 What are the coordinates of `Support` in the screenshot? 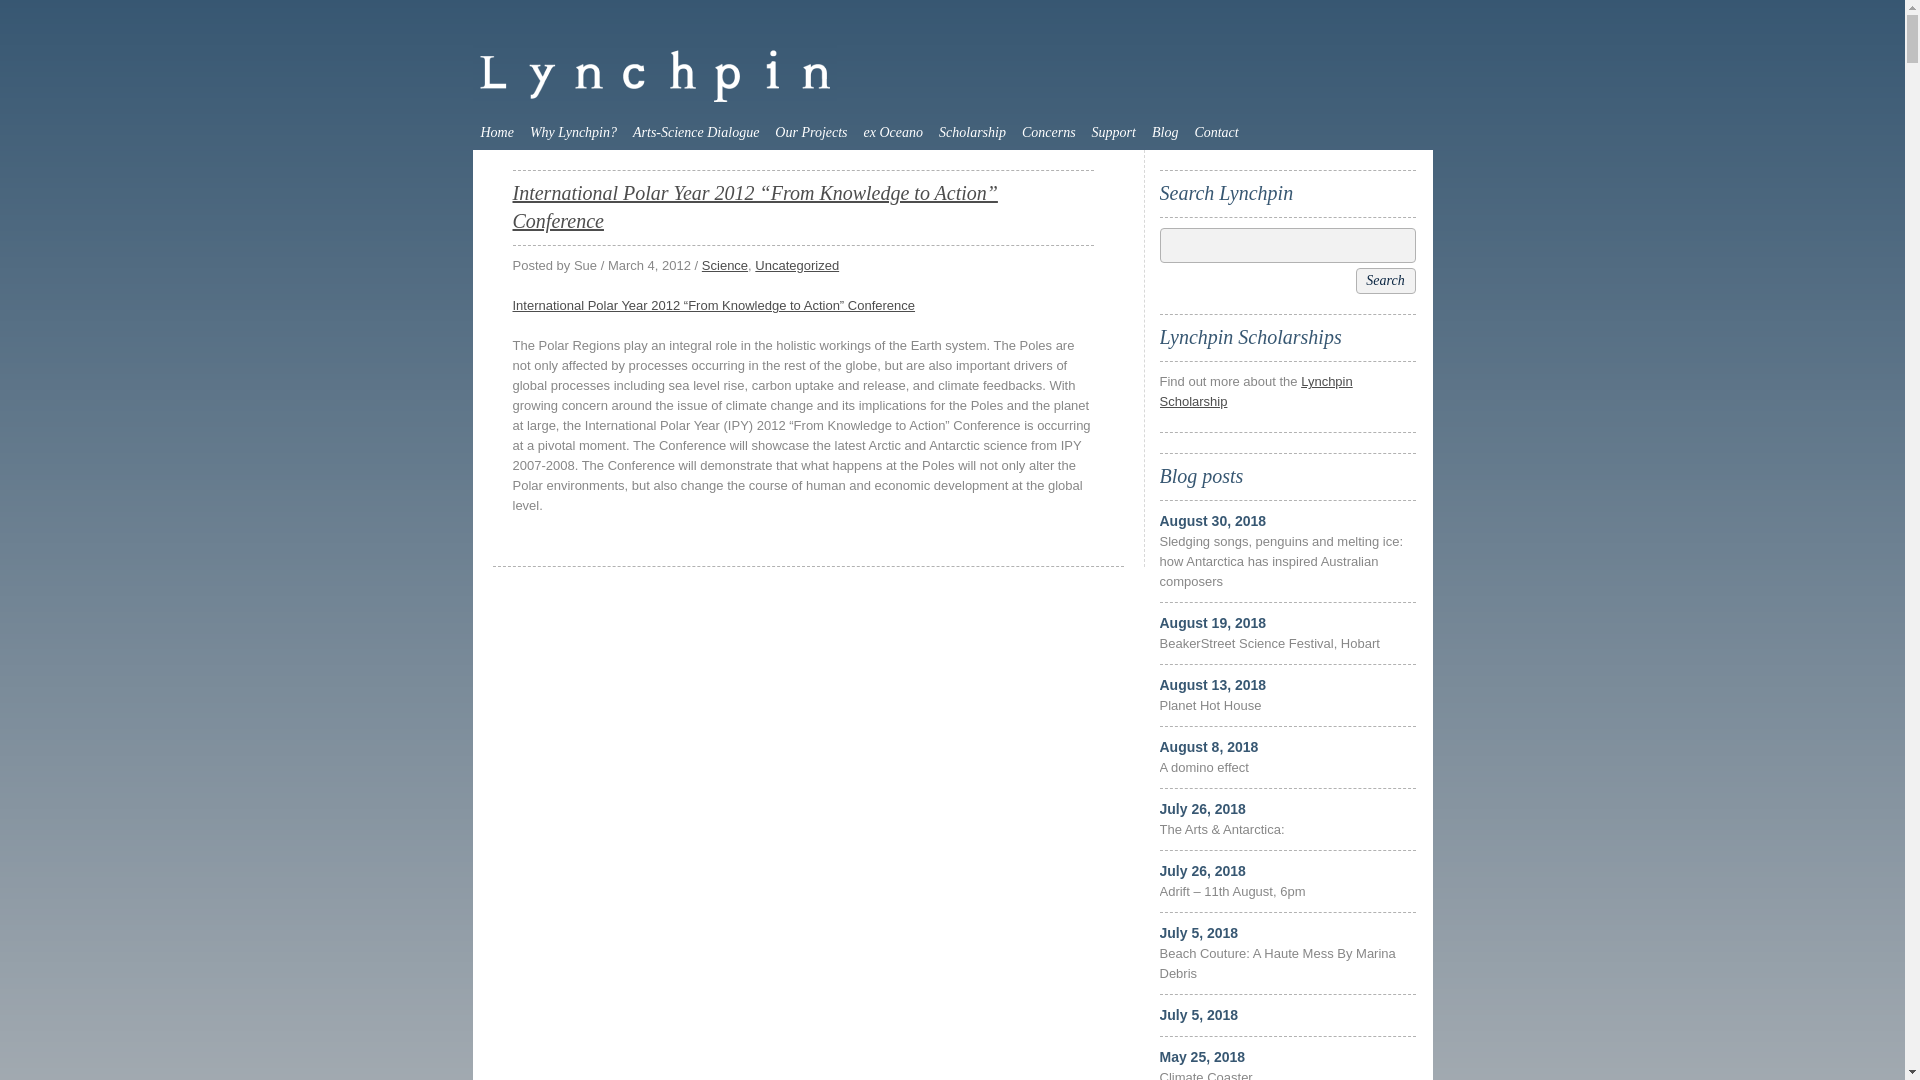 It's located at (1114, 132).